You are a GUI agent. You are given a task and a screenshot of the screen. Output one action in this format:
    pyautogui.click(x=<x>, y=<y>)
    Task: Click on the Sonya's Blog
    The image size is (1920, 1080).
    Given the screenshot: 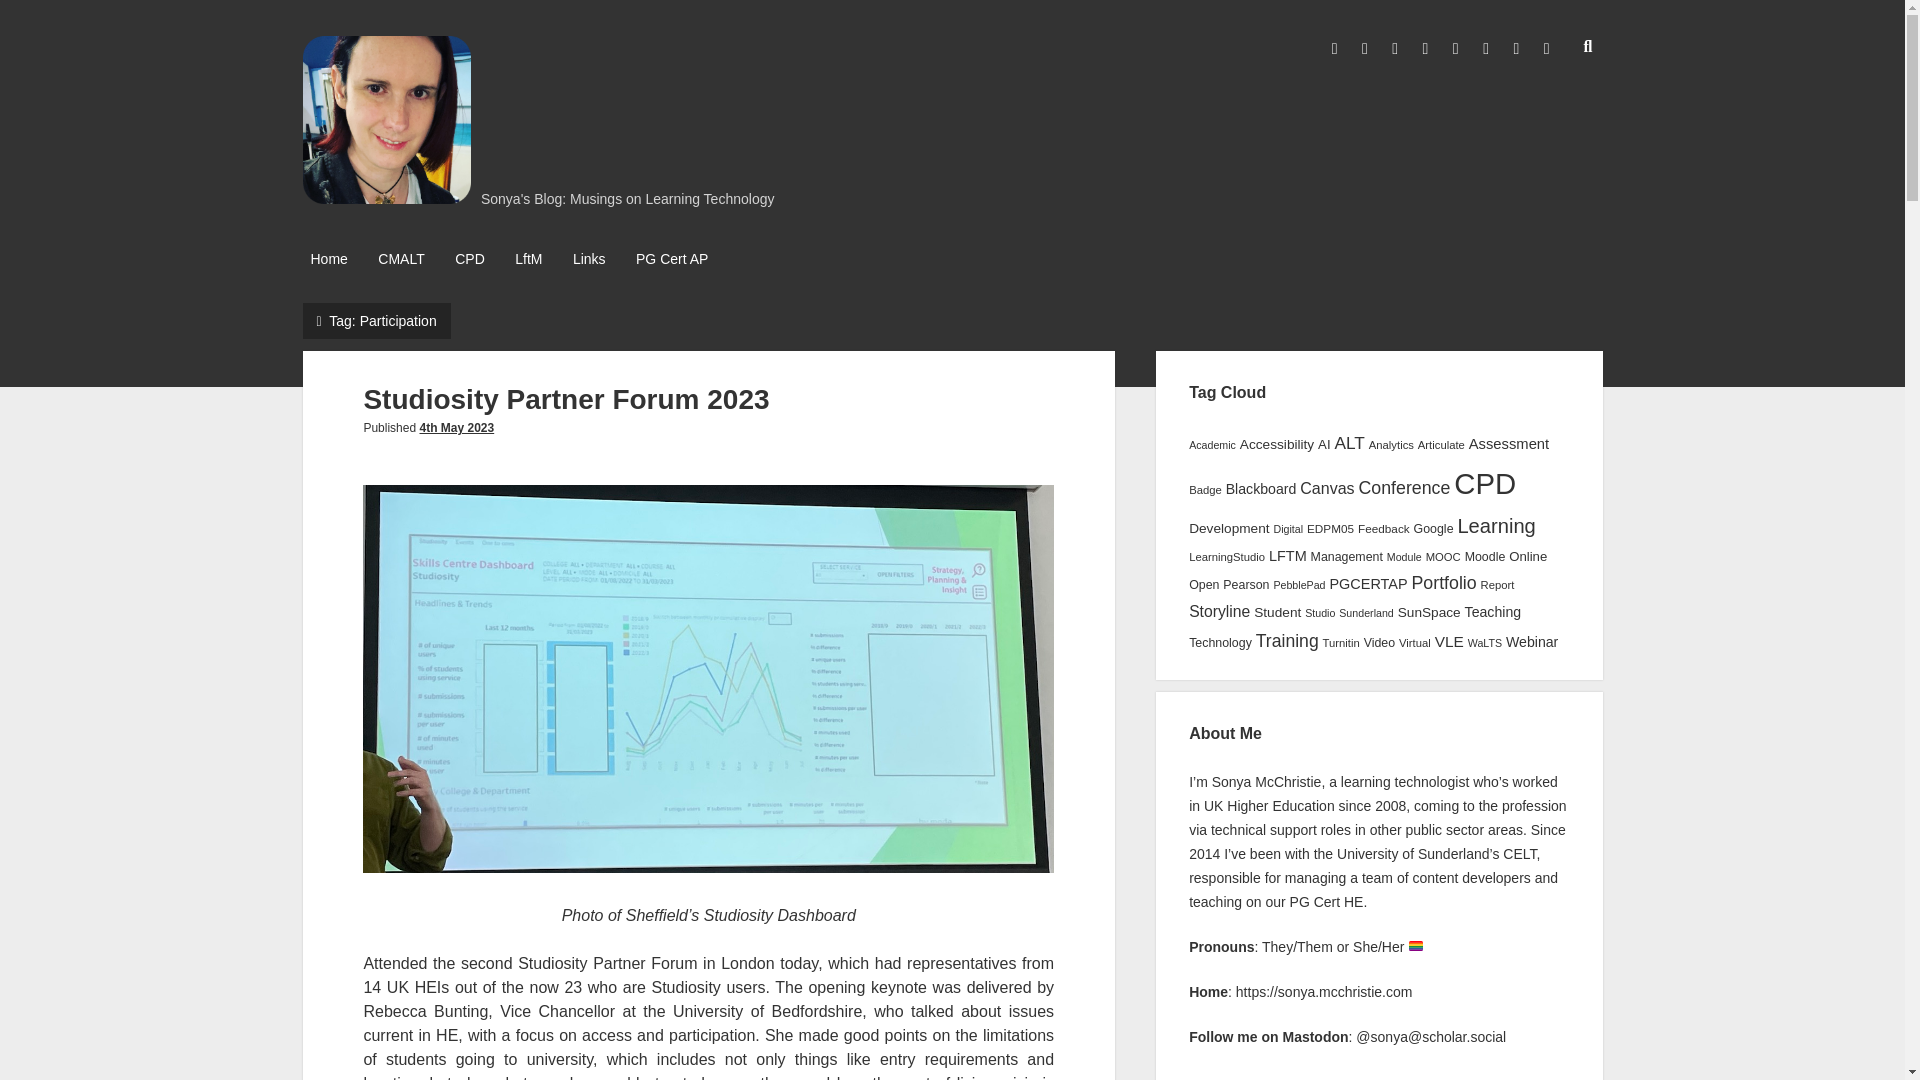 What is the action you would take?
    pyautogui.click(x=386, y=196)
    